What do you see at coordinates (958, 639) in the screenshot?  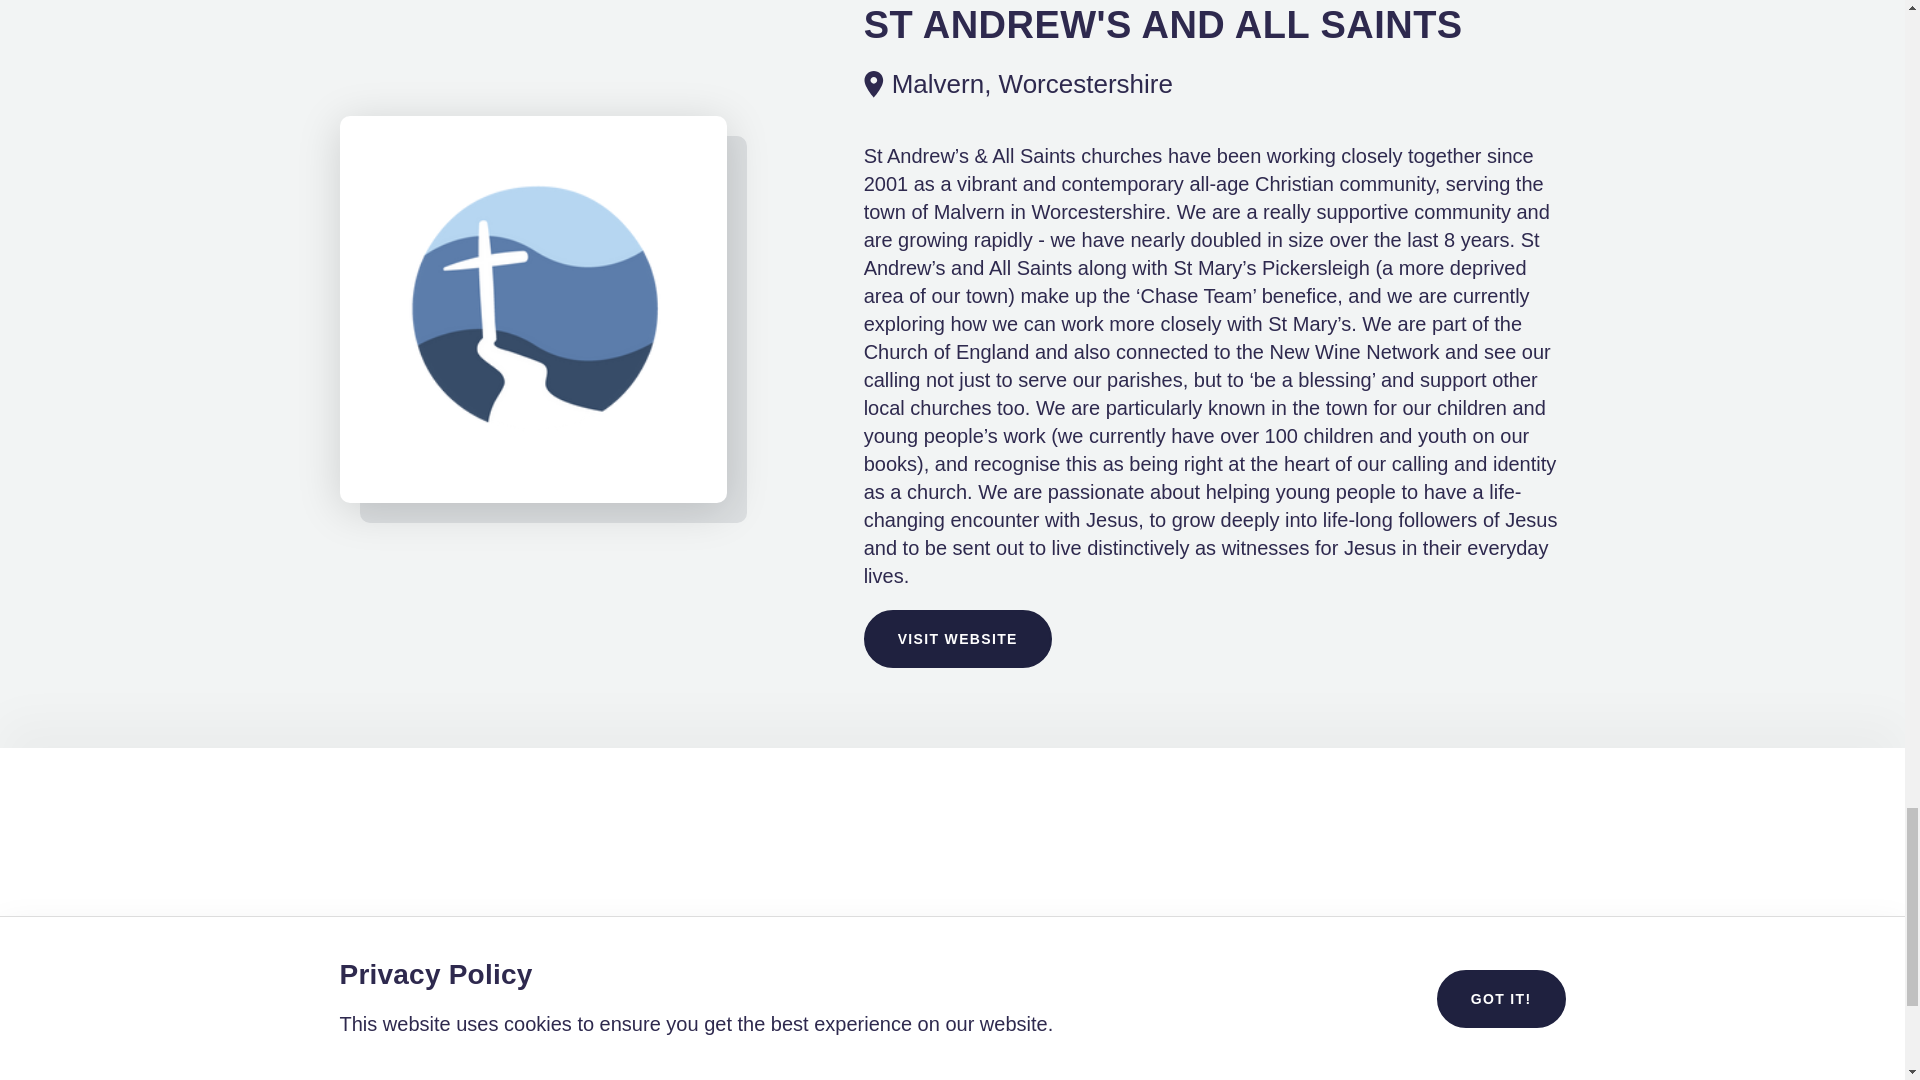 I see `VISIT WEBSITE` at bounding box center [958, 639].